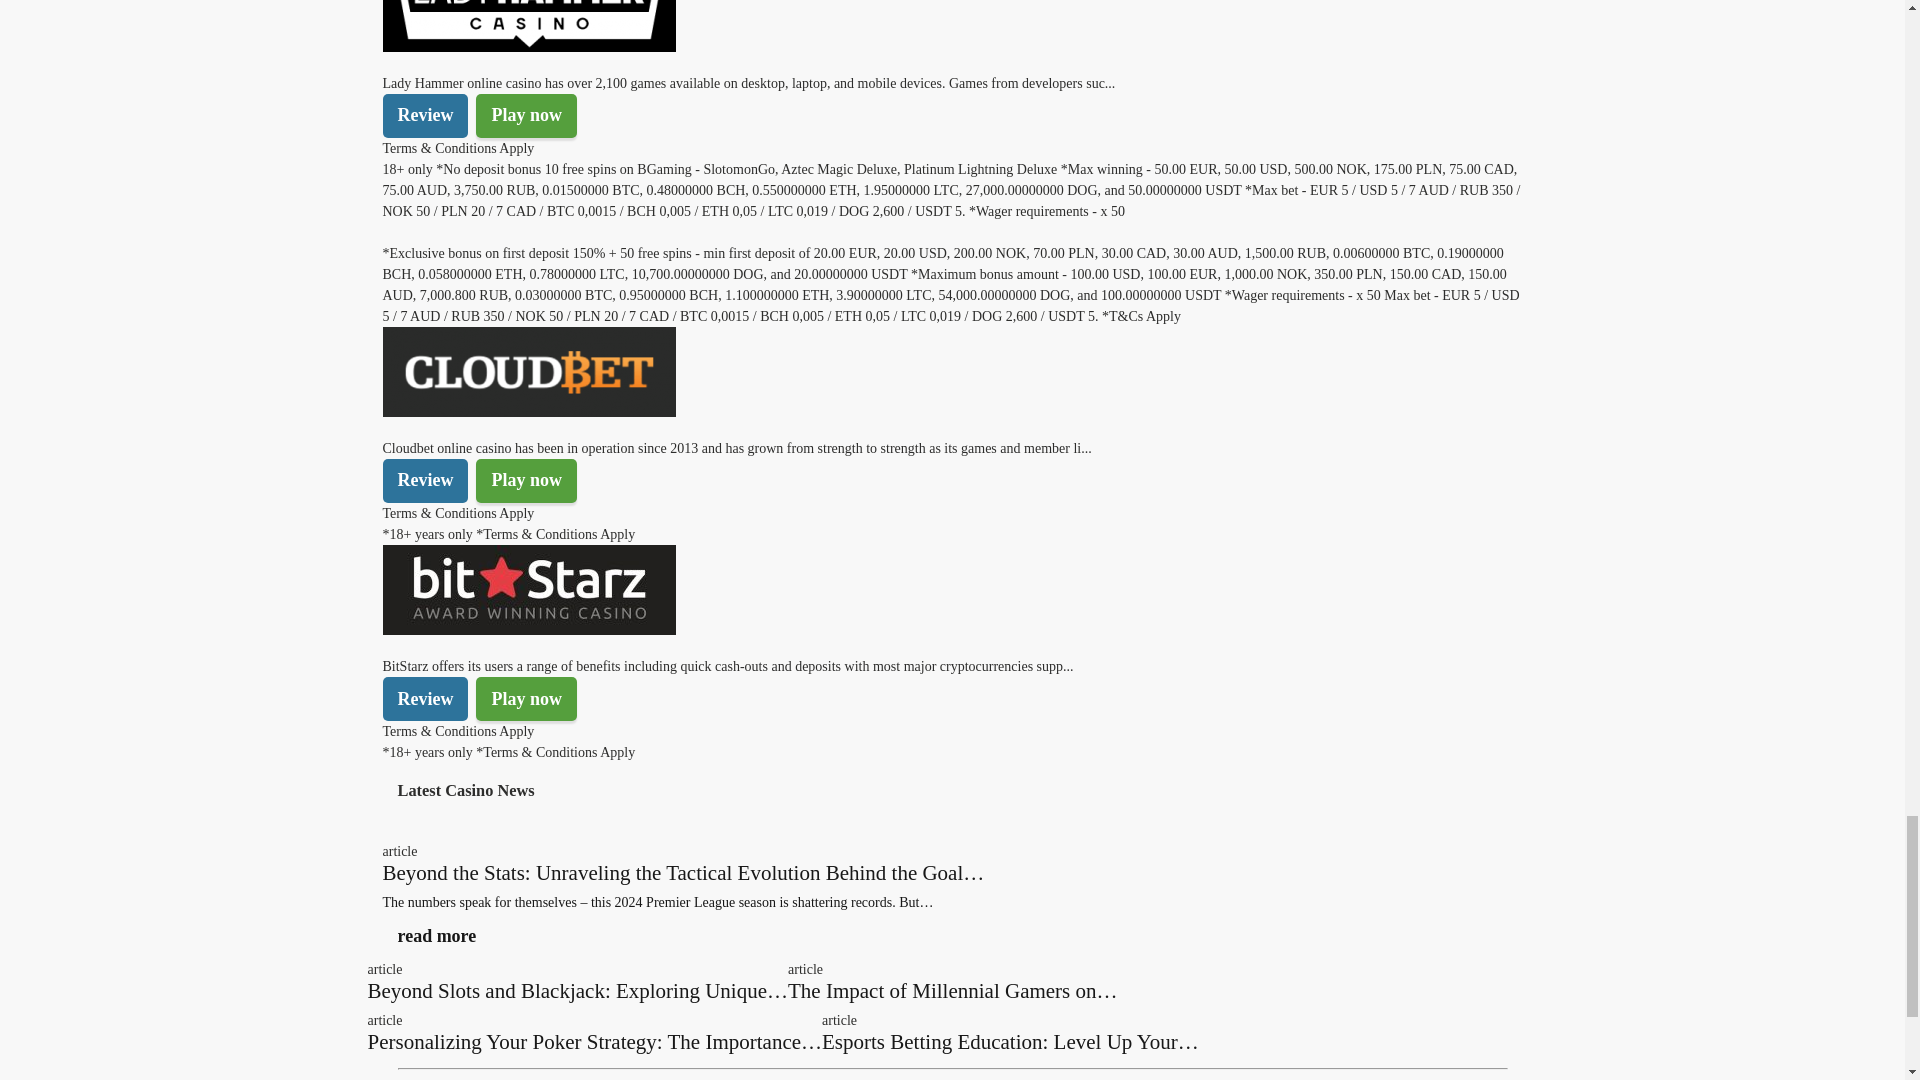 This screenshot has height=1080, width=1920. Describe the element at coordinates (526, 481) in the screenshot. I see `Play now` at that location.